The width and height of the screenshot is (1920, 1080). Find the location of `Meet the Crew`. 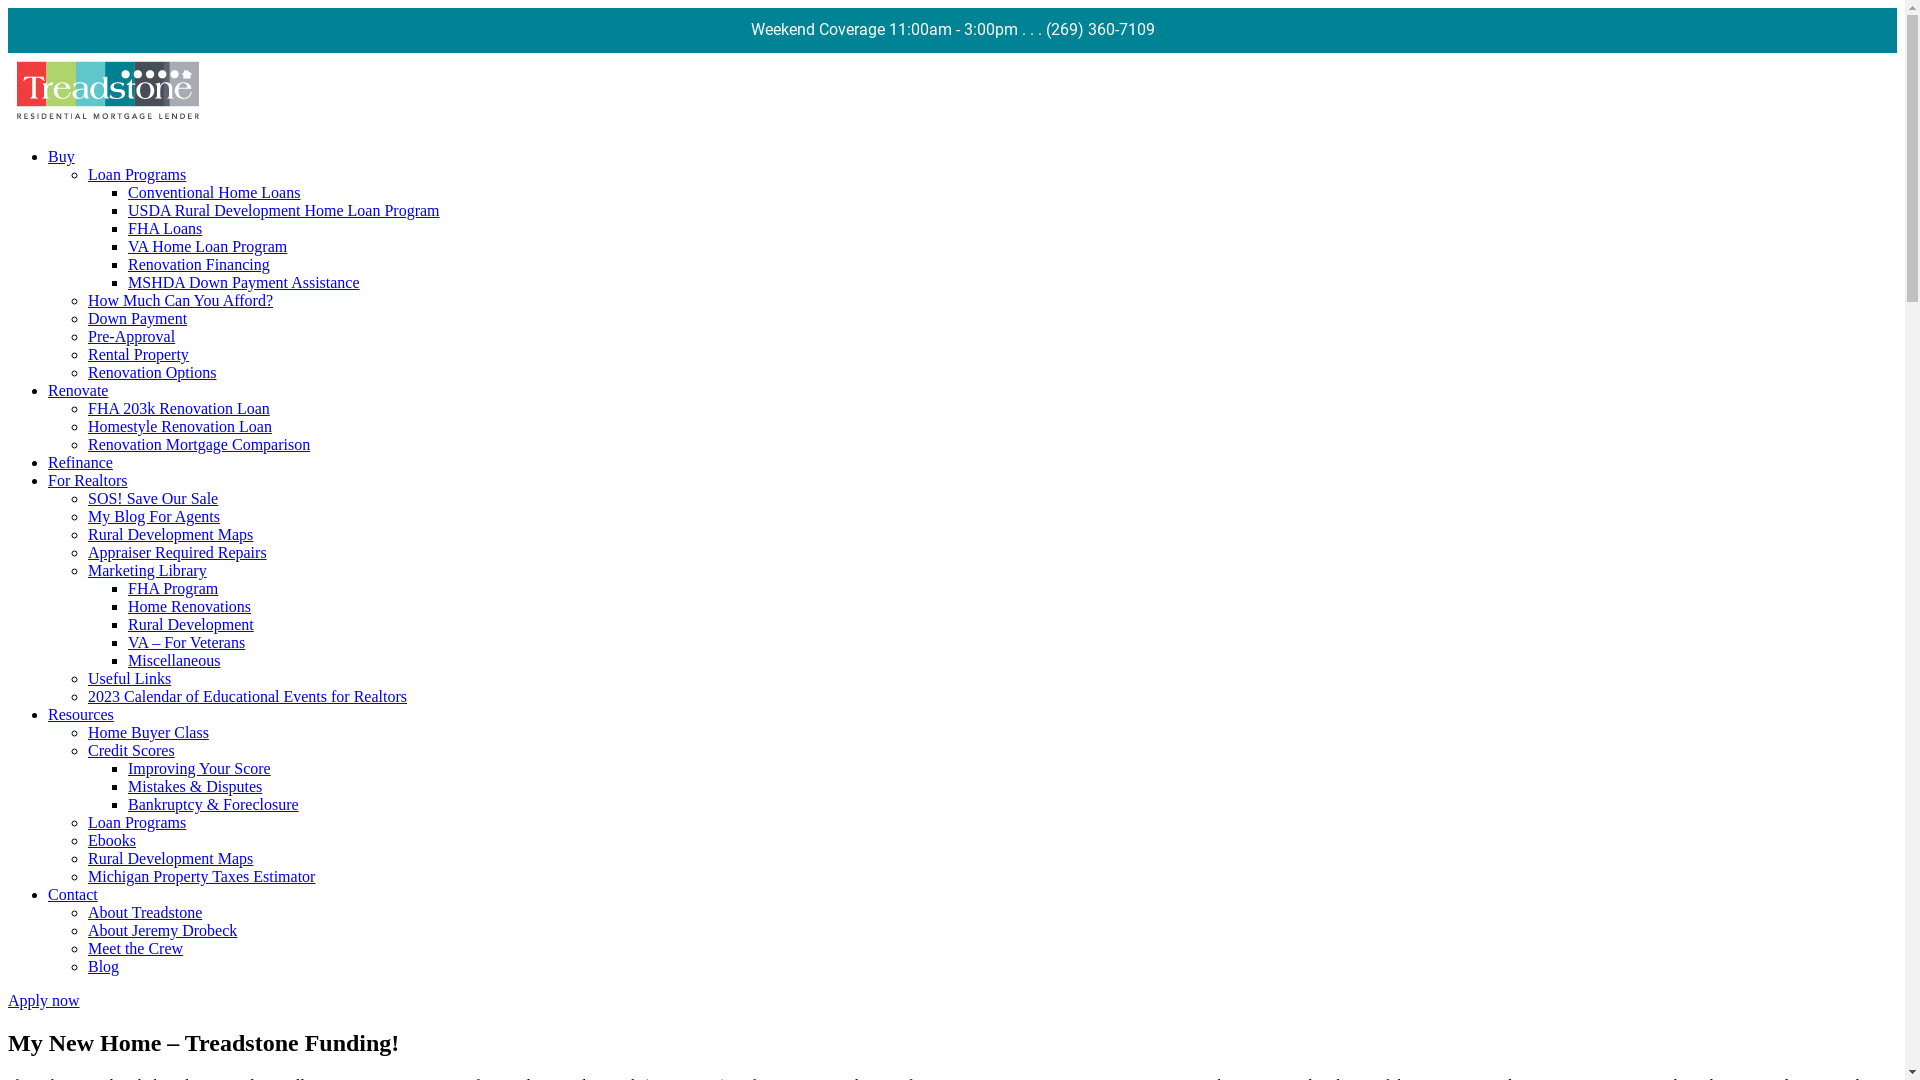

Meet the Crew is located at coordinates (136, 948).